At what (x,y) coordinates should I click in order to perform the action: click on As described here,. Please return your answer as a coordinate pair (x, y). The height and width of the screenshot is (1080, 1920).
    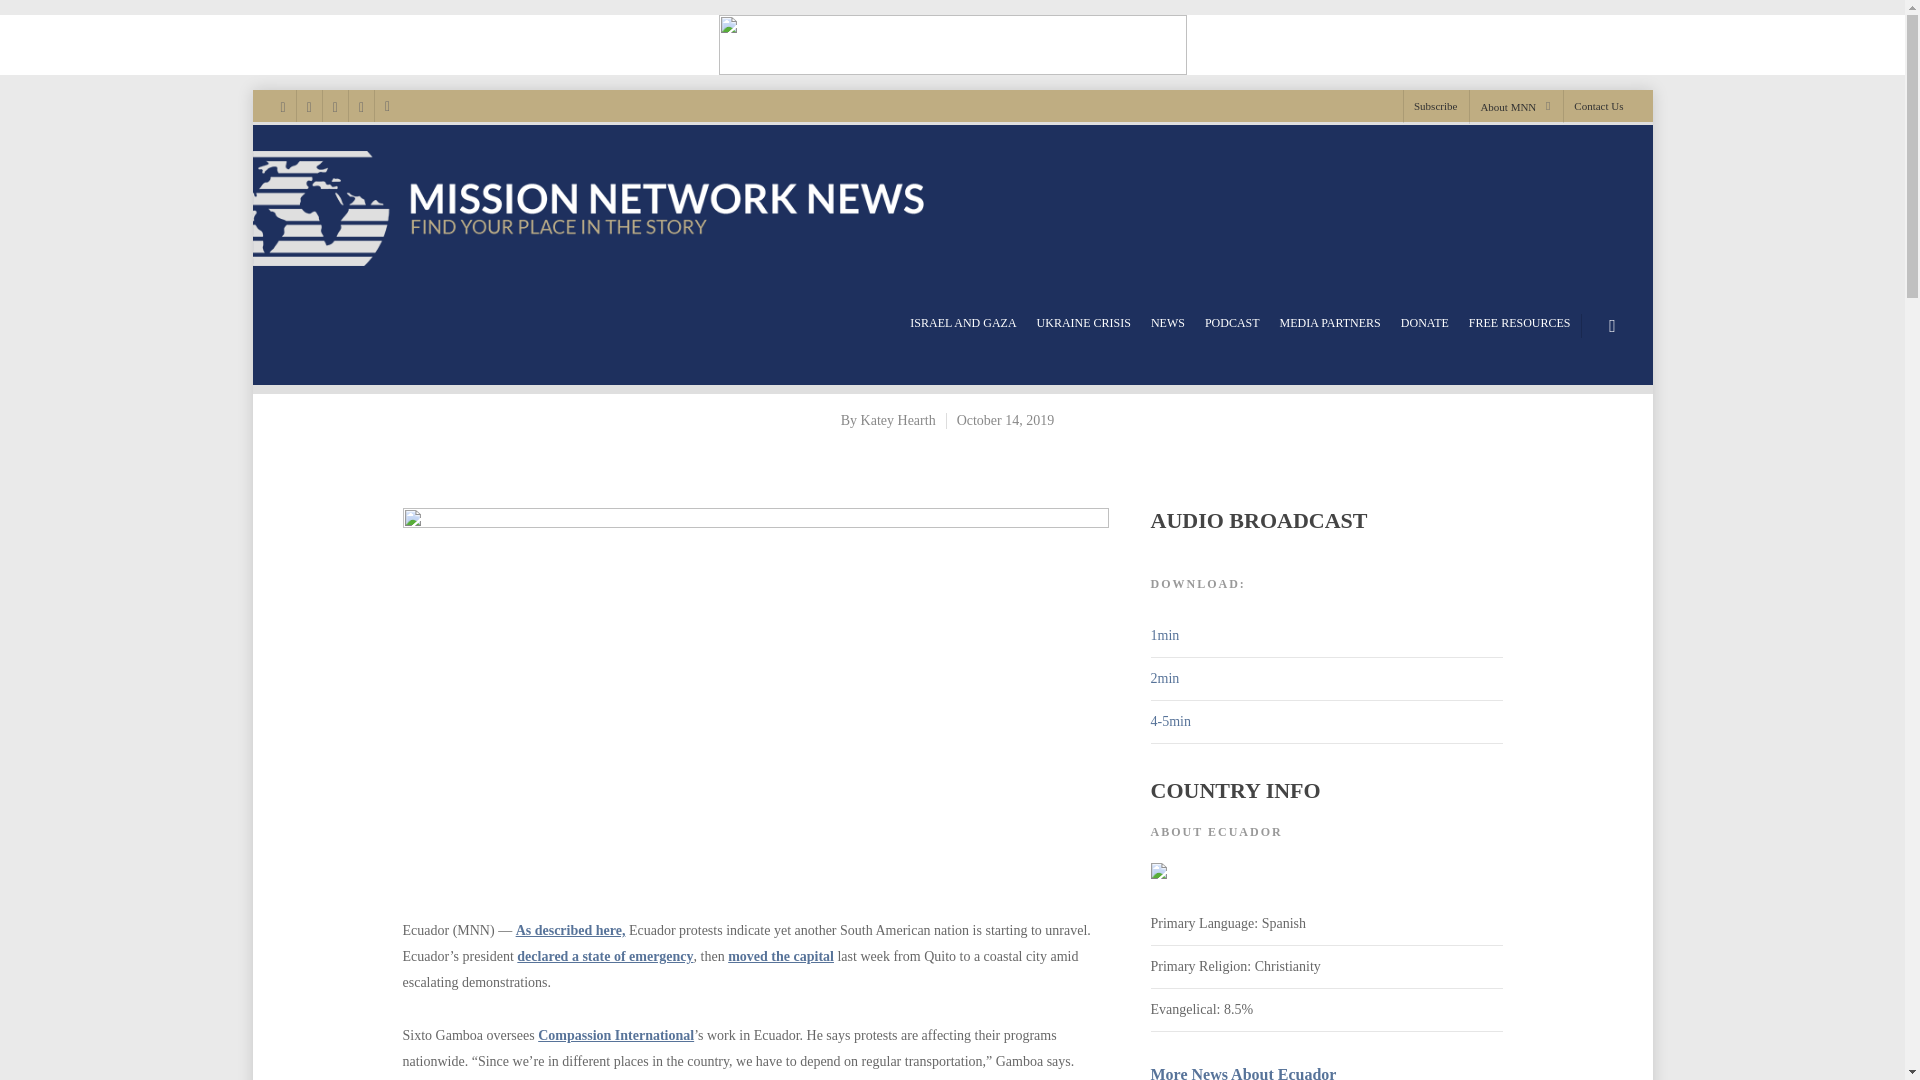
    Looking at the image, I should click on (570, 930).